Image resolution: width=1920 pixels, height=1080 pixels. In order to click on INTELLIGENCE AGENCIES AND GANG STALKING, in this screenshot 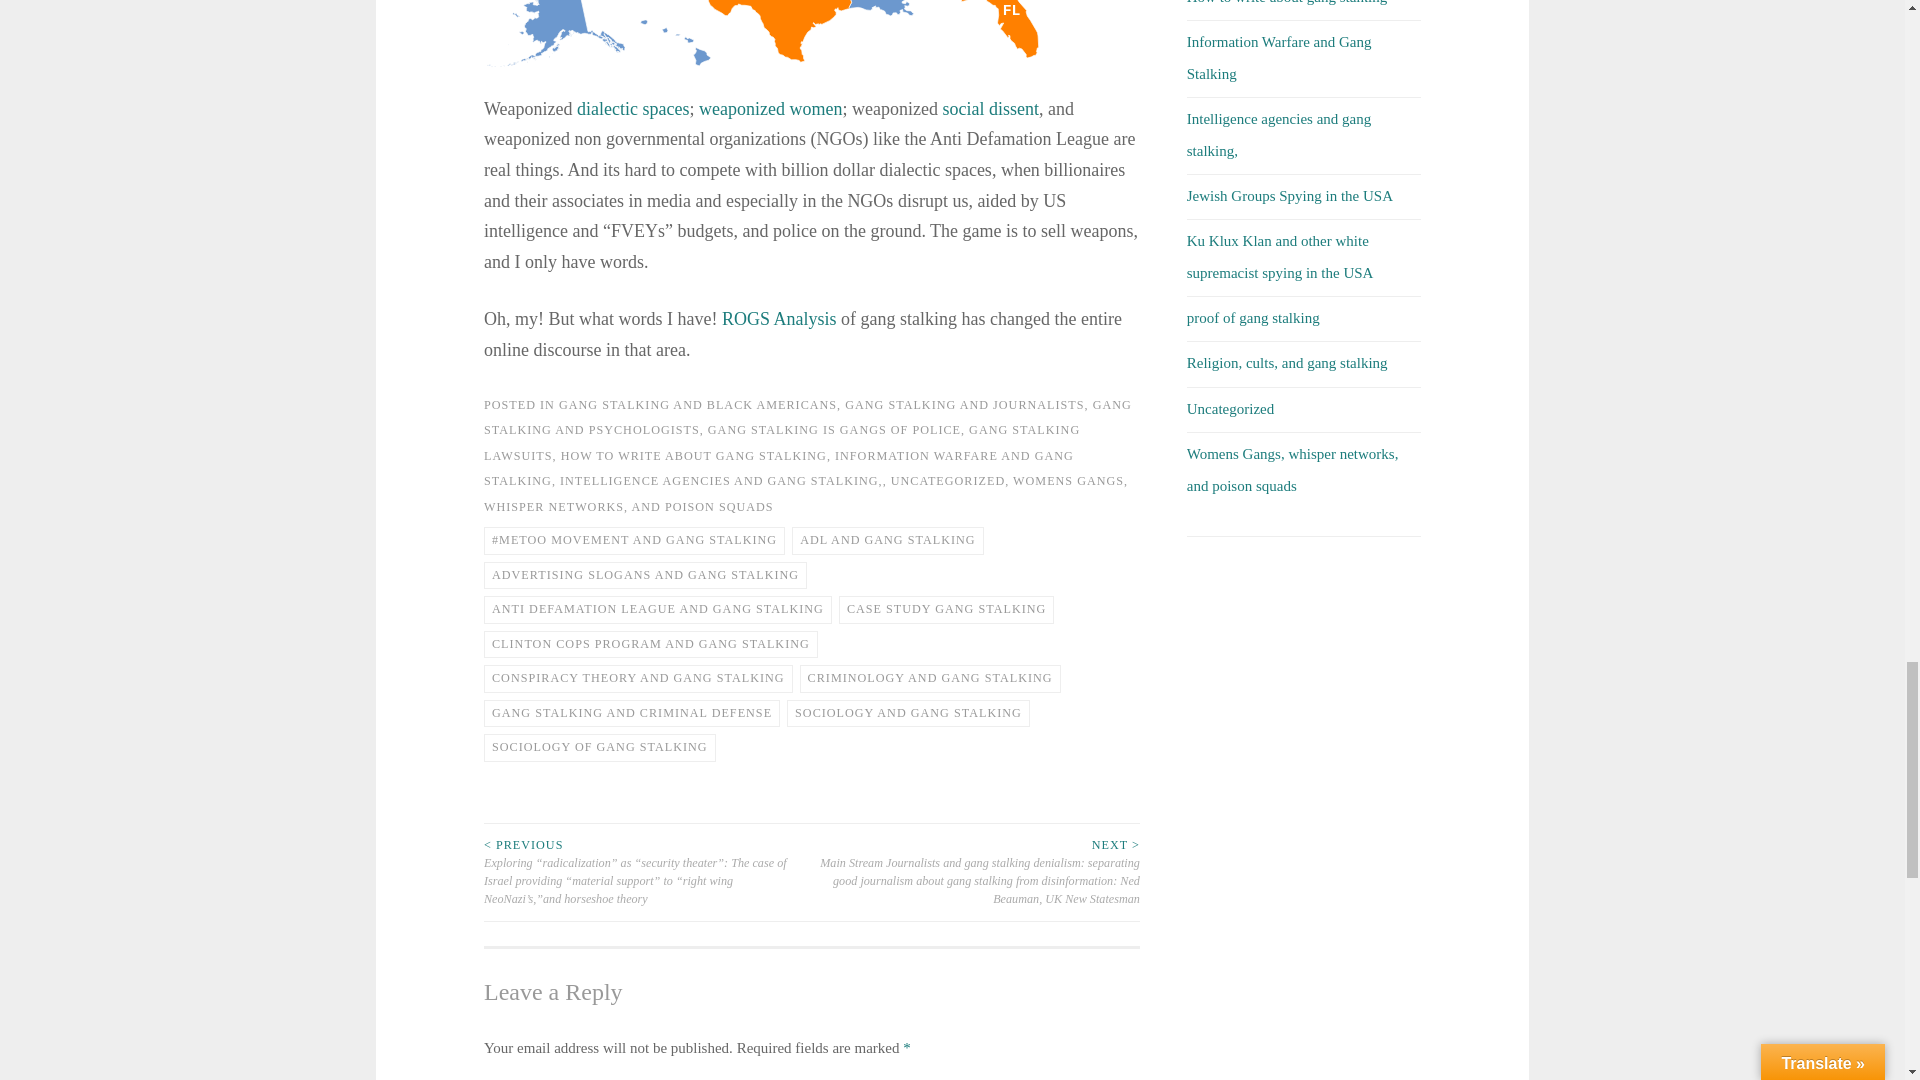, I will do `click(722, 481)`.